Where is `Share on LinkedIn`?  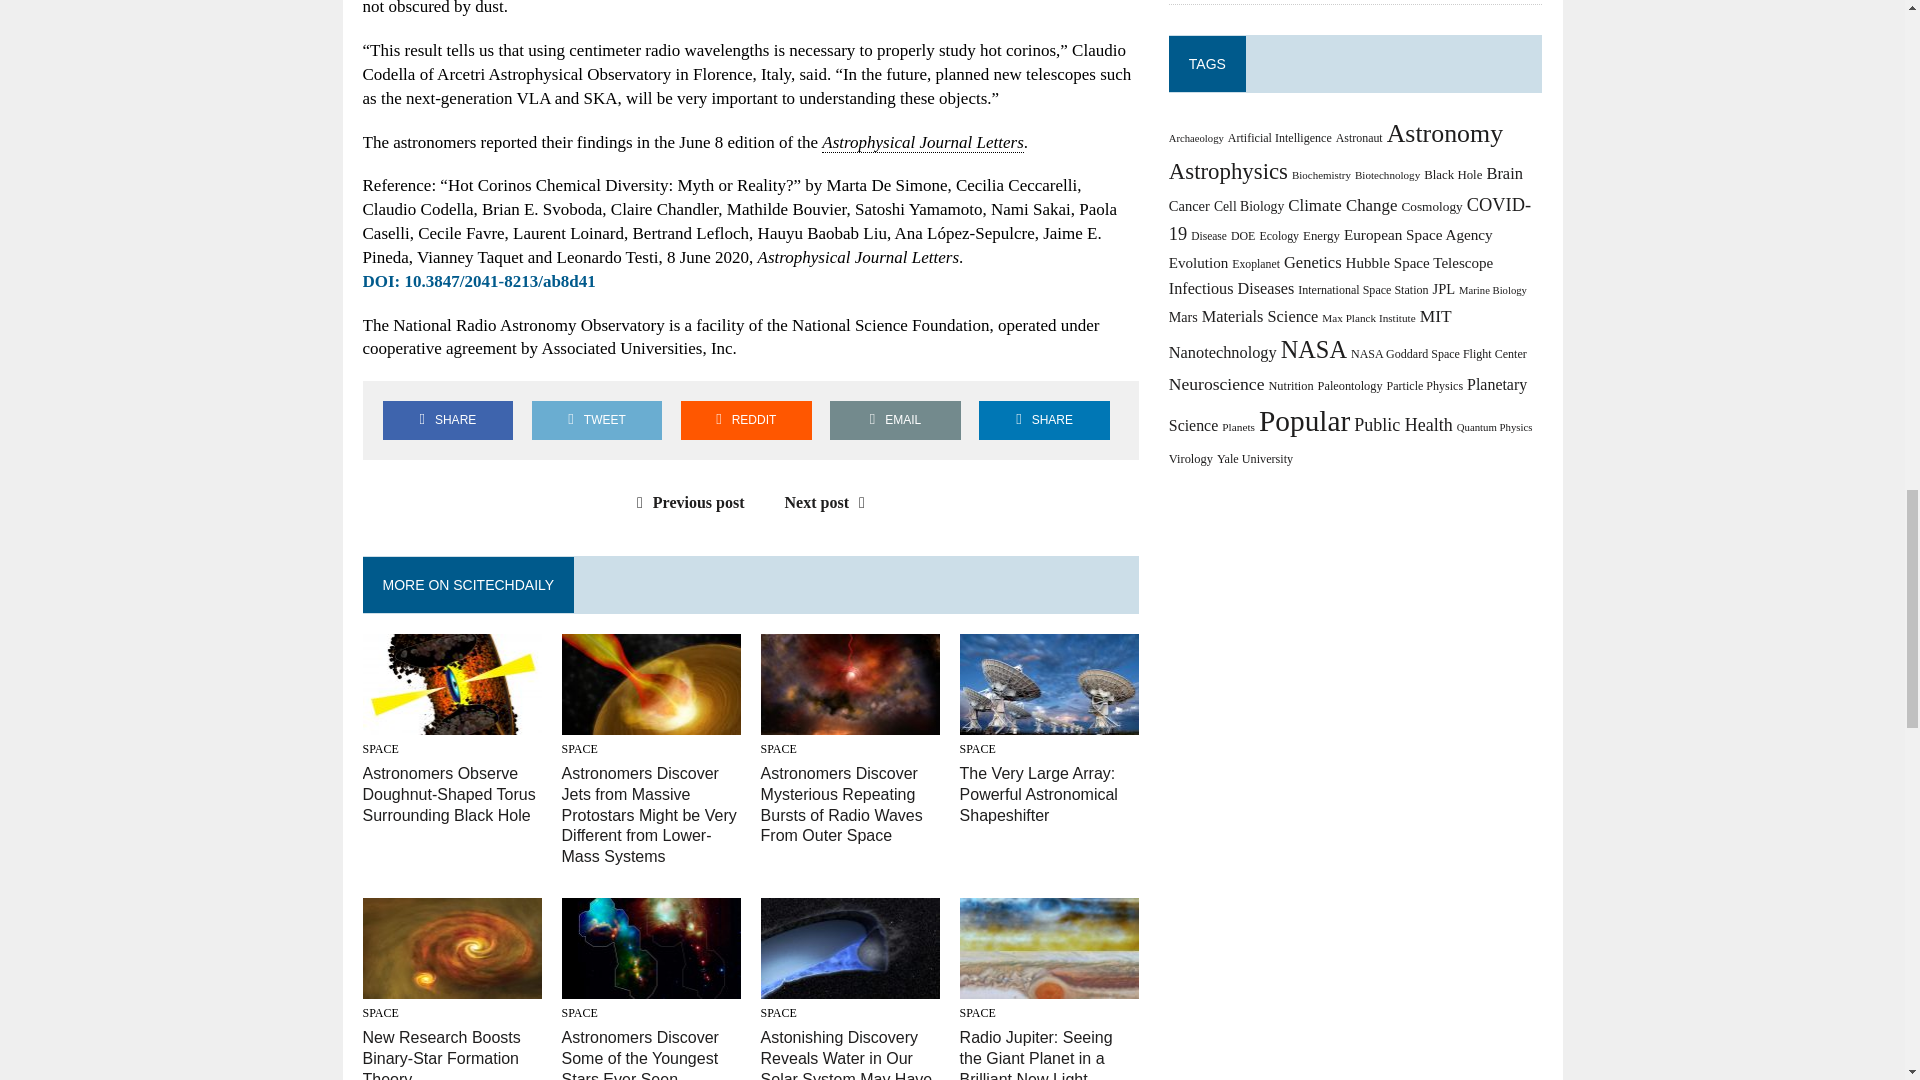 Share on LinkedIn is located at coordinates (1044, 420).